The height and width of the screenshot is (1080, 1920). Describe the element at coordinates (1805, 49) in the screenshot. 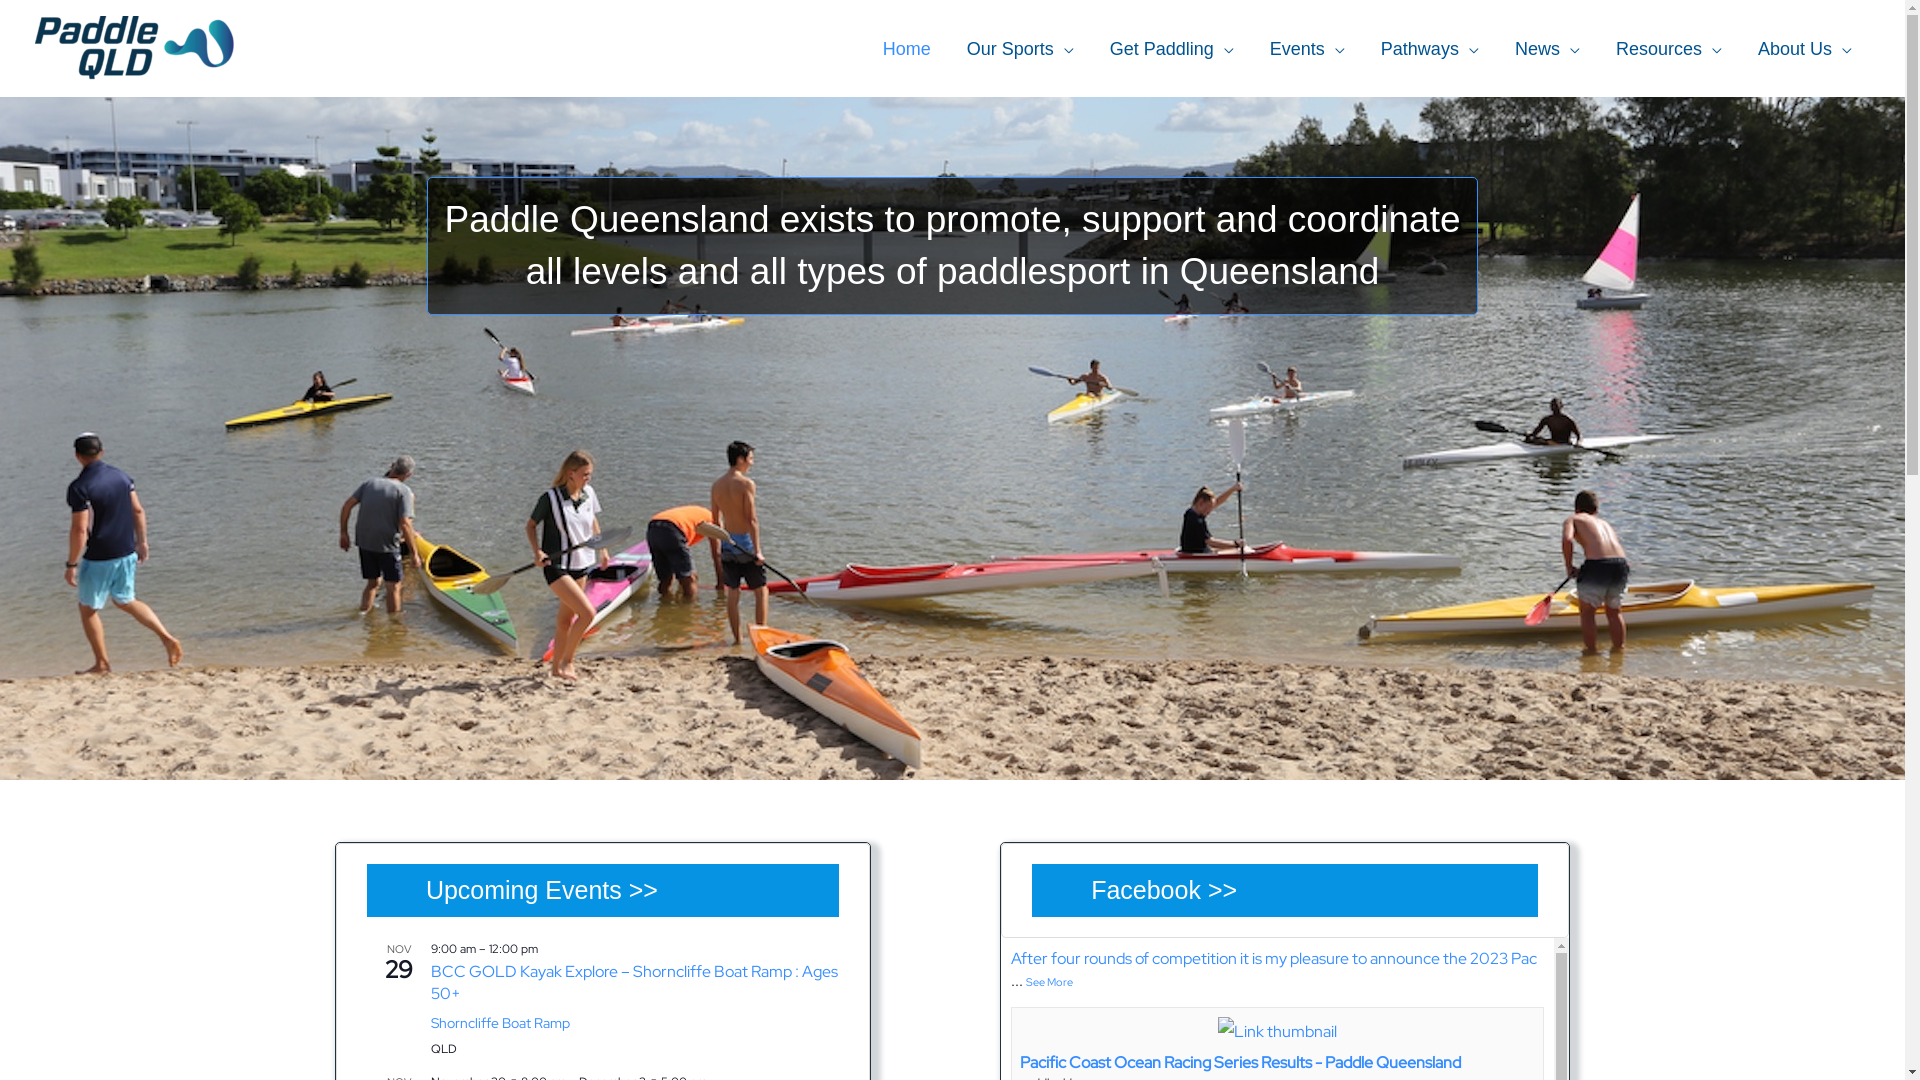

I see `About Us` at that location.